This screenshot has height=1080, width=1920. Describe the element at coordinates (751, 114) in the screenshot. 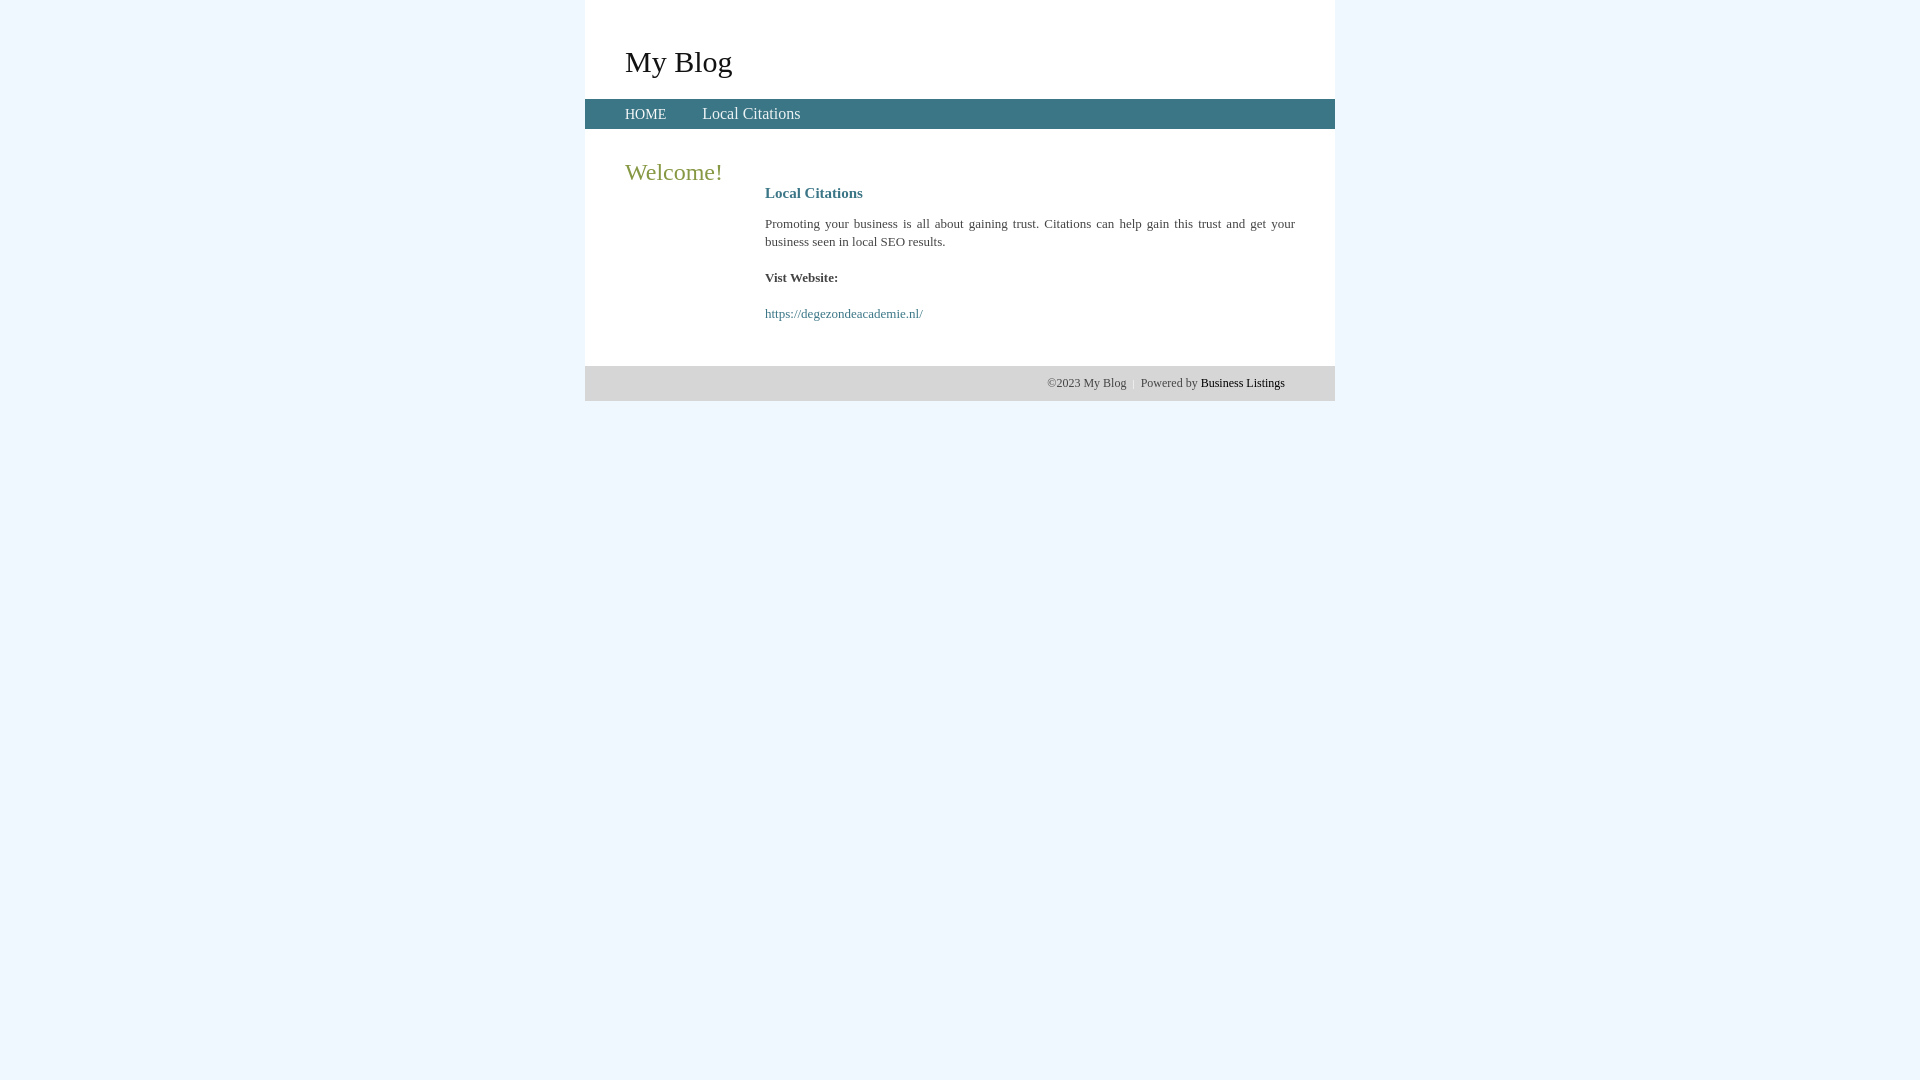

I see `Local Citations` at that location.